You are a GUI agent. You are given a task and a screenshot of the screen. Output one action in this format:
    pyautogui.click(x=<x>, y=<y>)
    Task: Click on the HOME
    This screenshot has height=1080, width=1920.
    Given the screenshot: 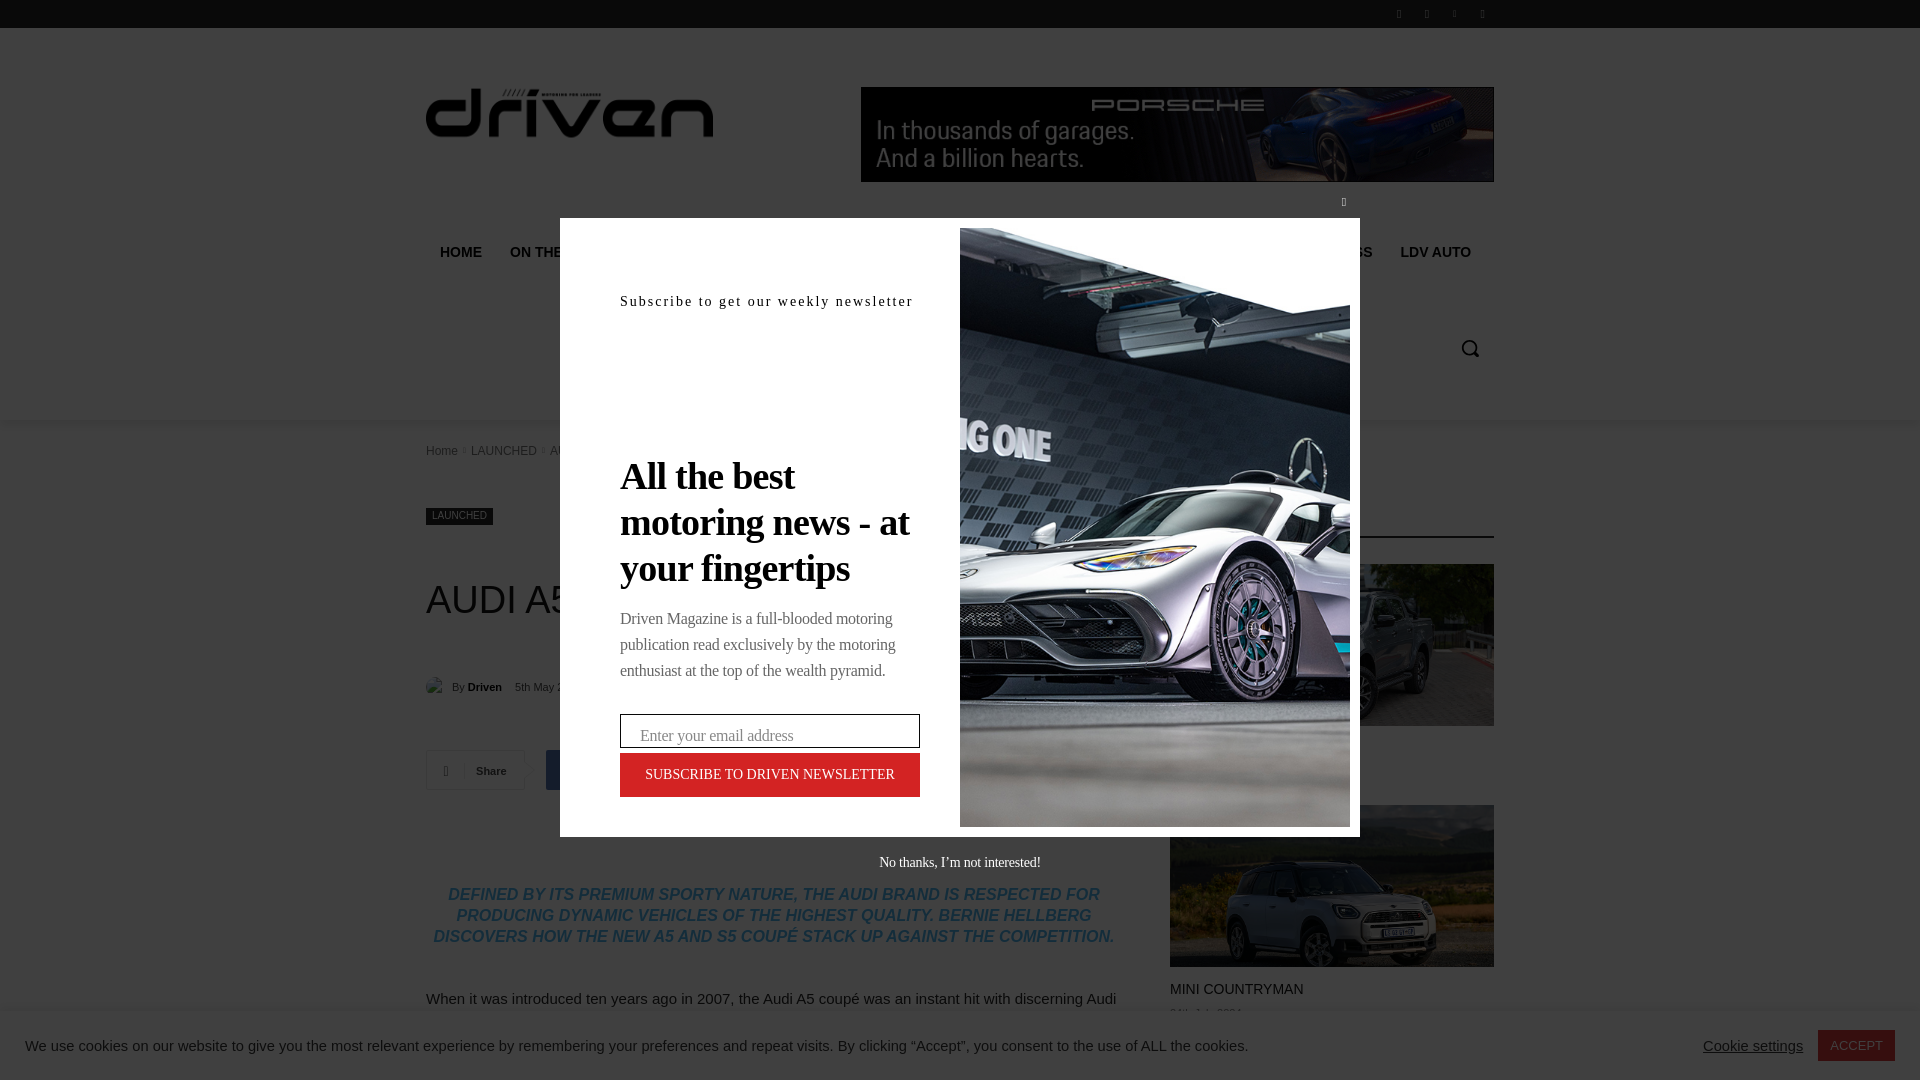 What is the action you would take?
    pyautogui.click(x=460, y=252)
    